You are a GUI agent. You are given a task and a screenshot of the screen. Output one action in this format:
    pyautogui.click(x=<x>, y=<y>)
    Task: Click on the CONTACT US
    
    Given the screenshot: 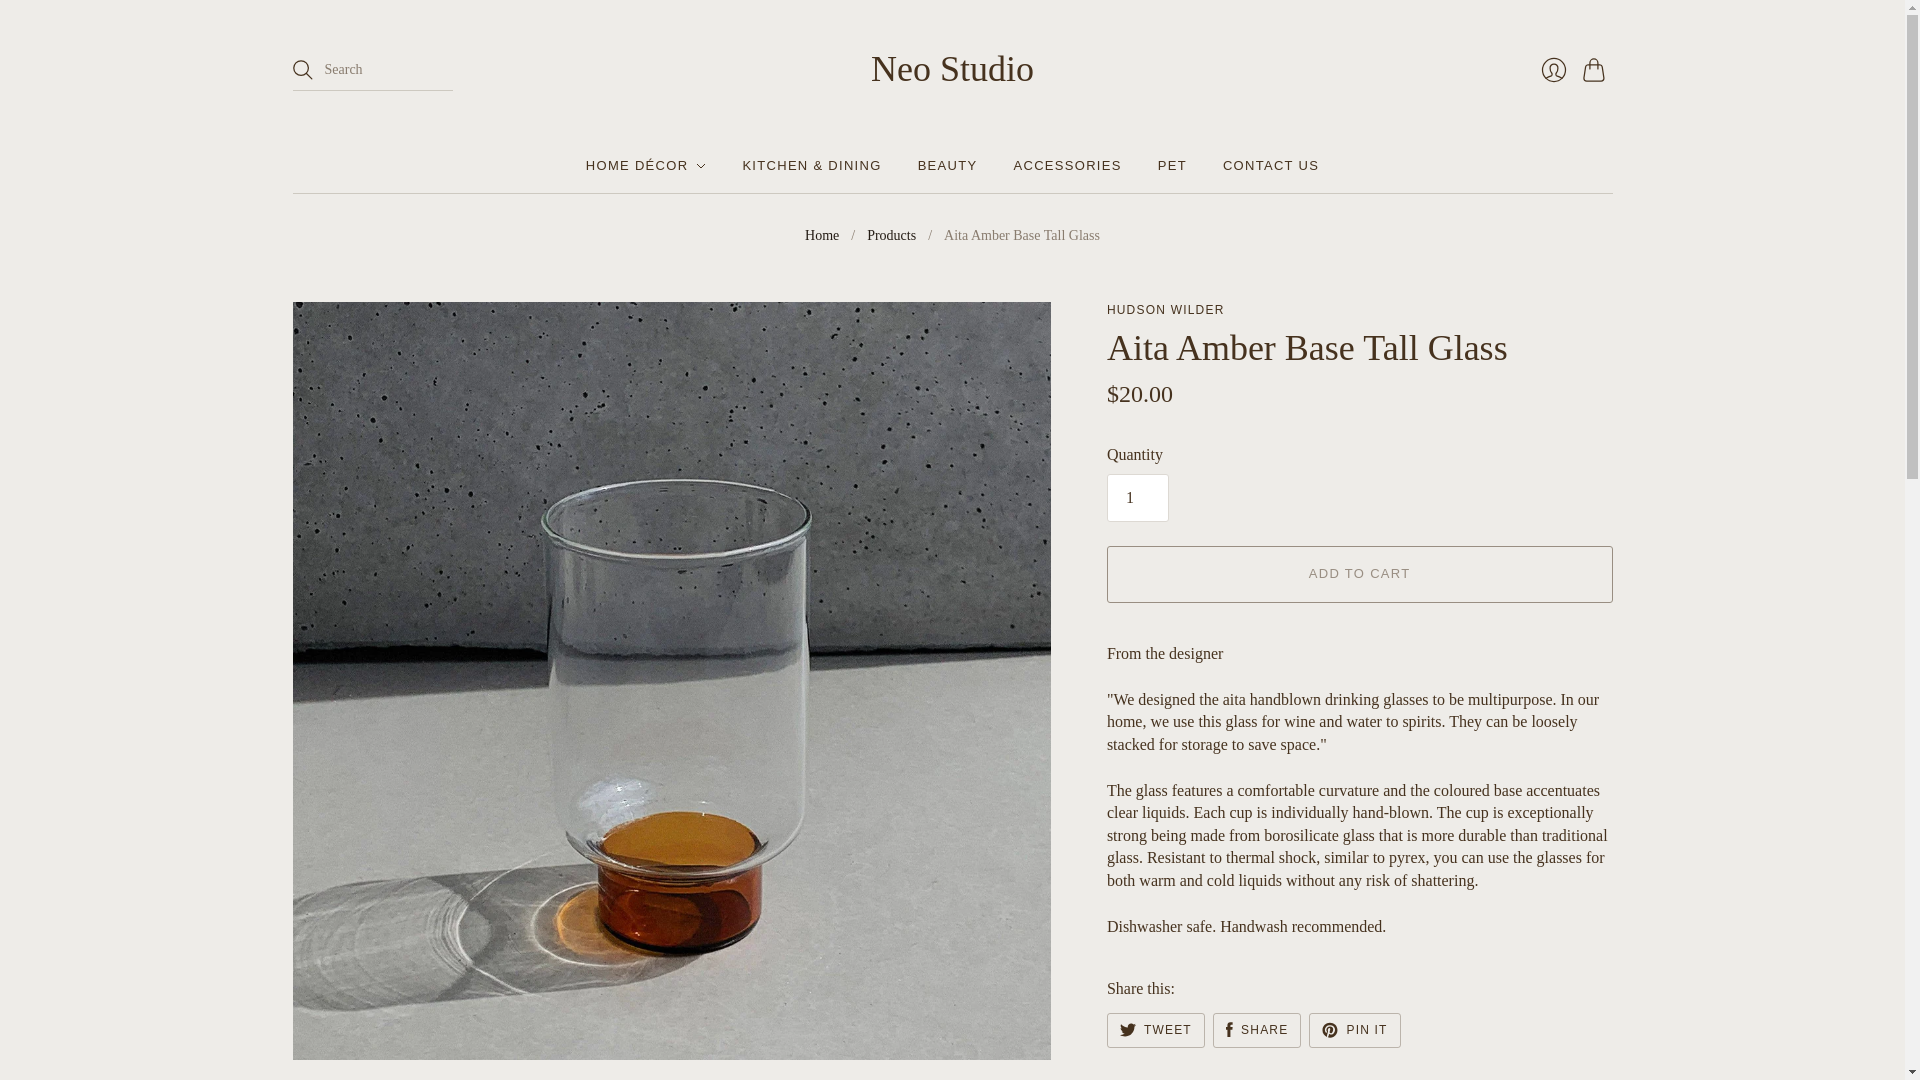 What is the action you would take?
    pyautogui.click(x=1271, y=165)
    